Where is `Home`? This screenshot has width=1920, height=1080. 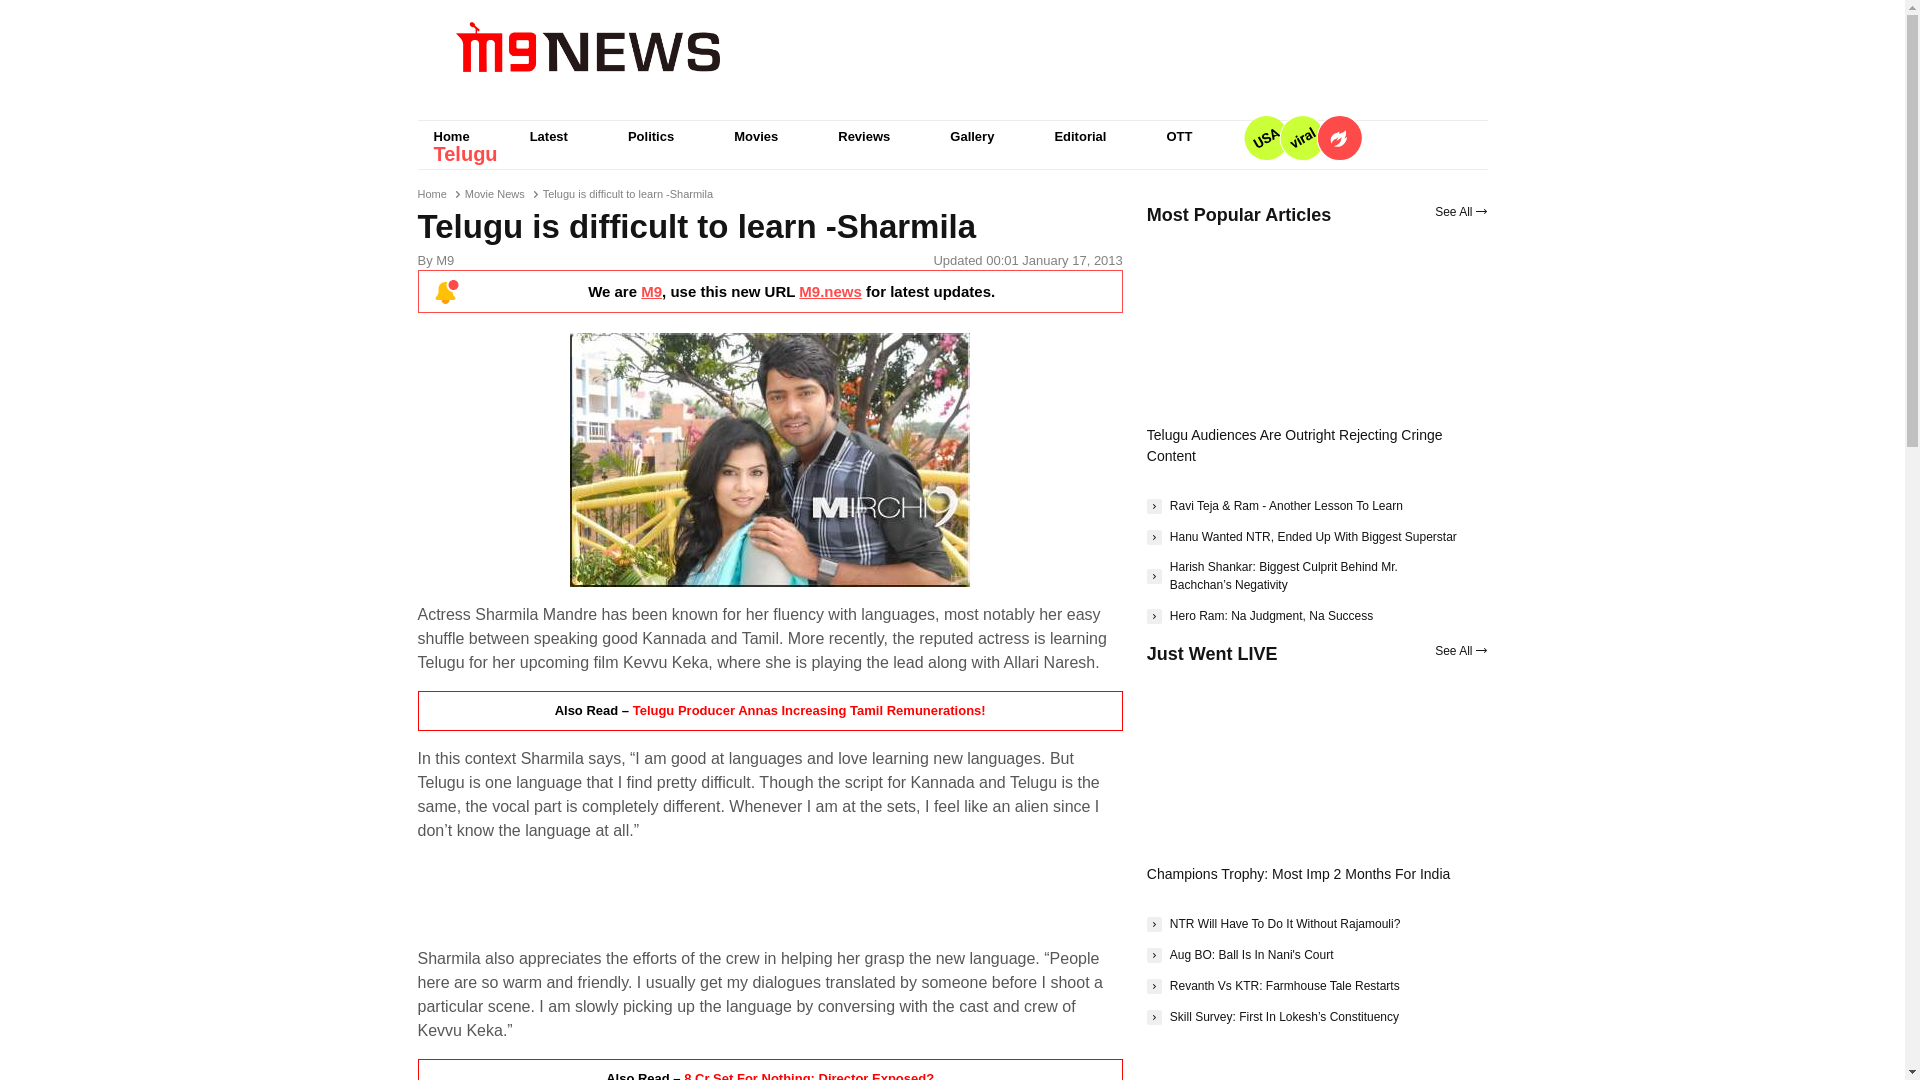
Home is located at coordinates (432, 193).